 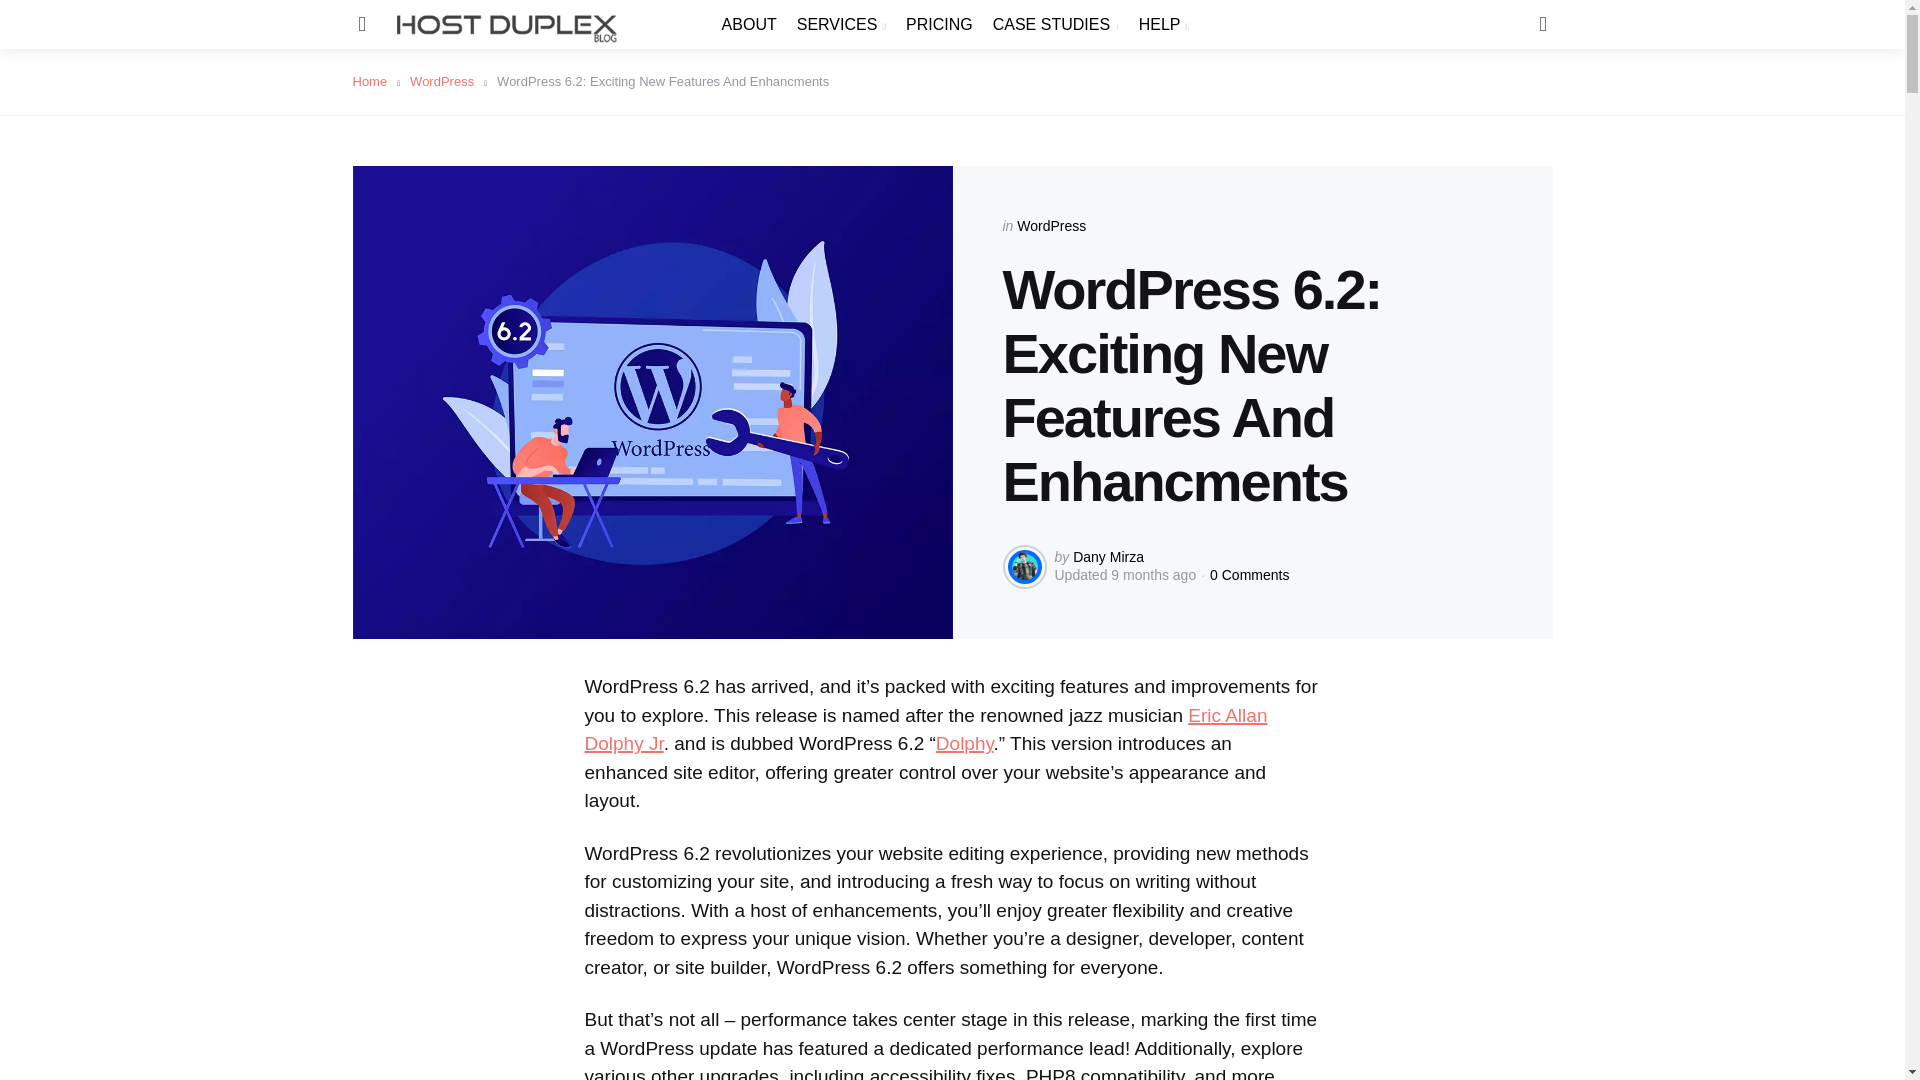 I want to click on SERVICES, so click(x=840, y=24).